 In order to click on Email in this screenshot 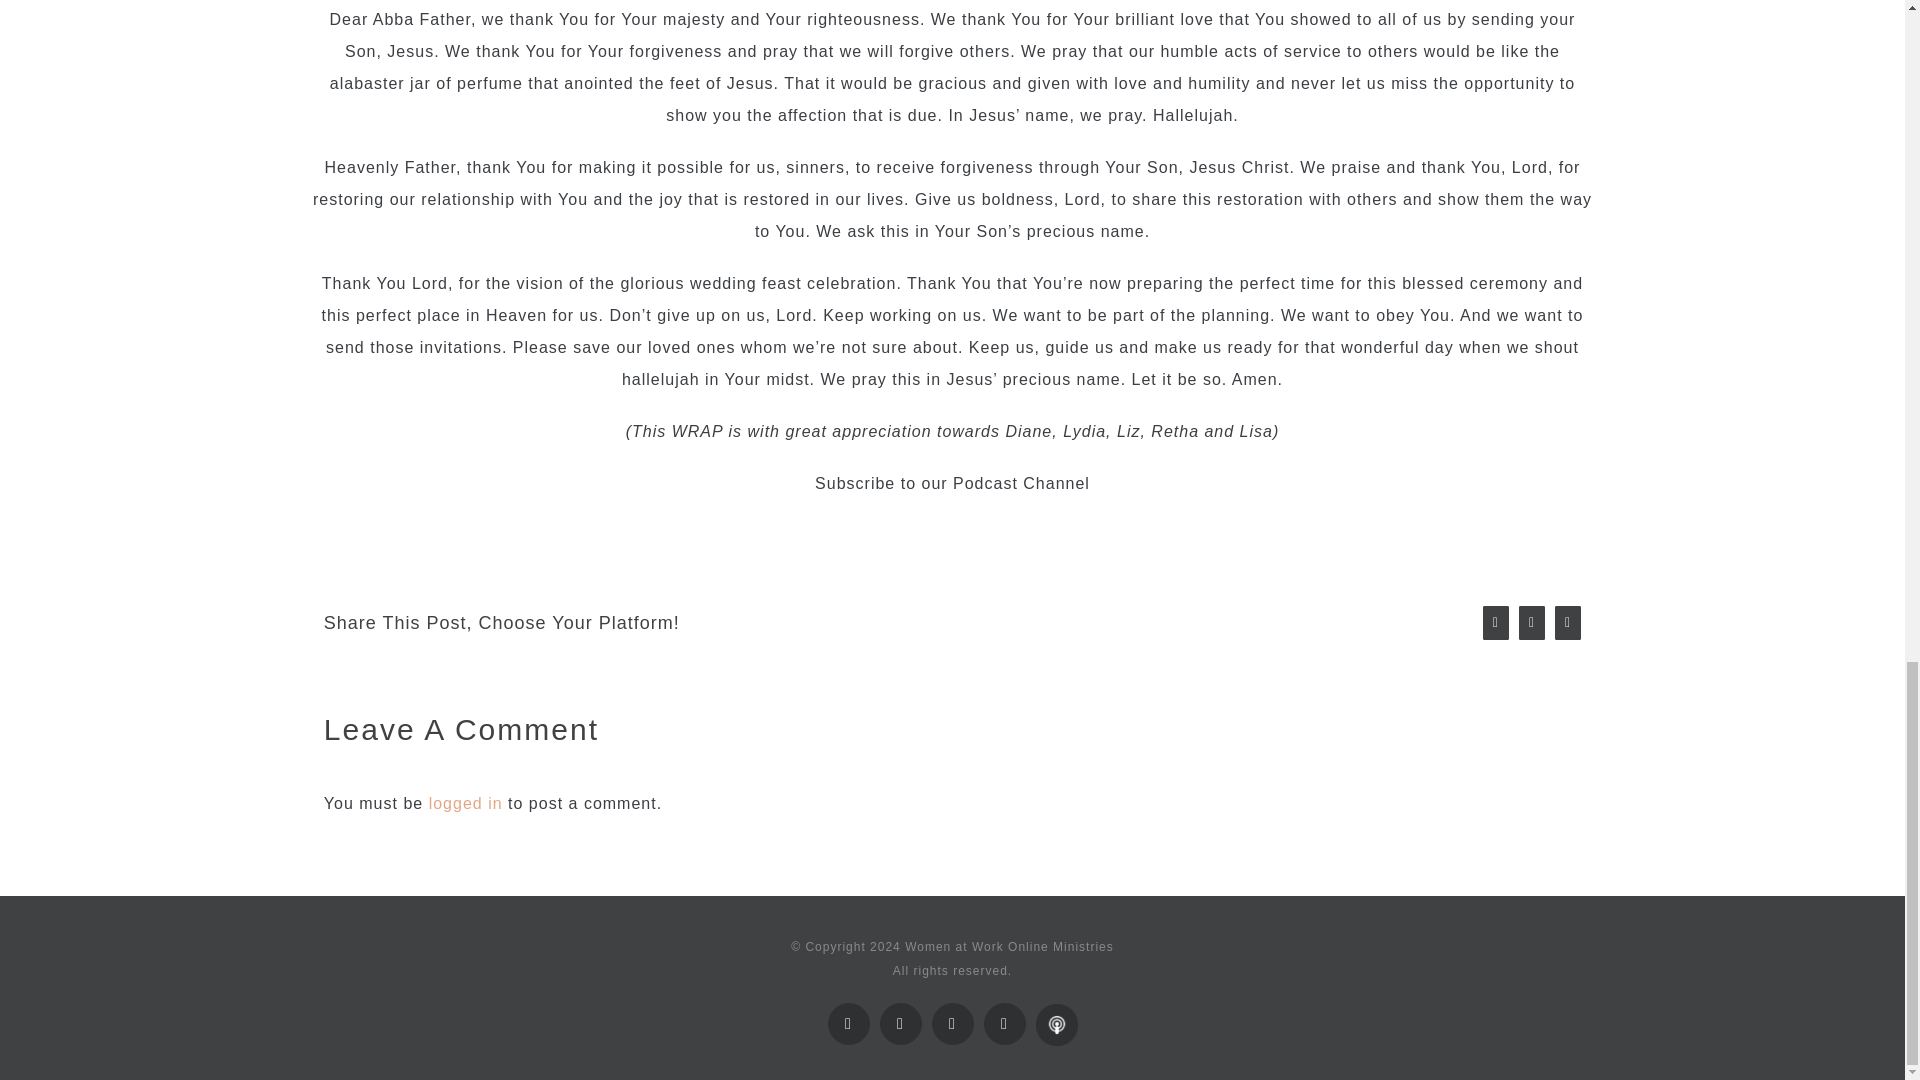, I will do `click(952, 1024)`.